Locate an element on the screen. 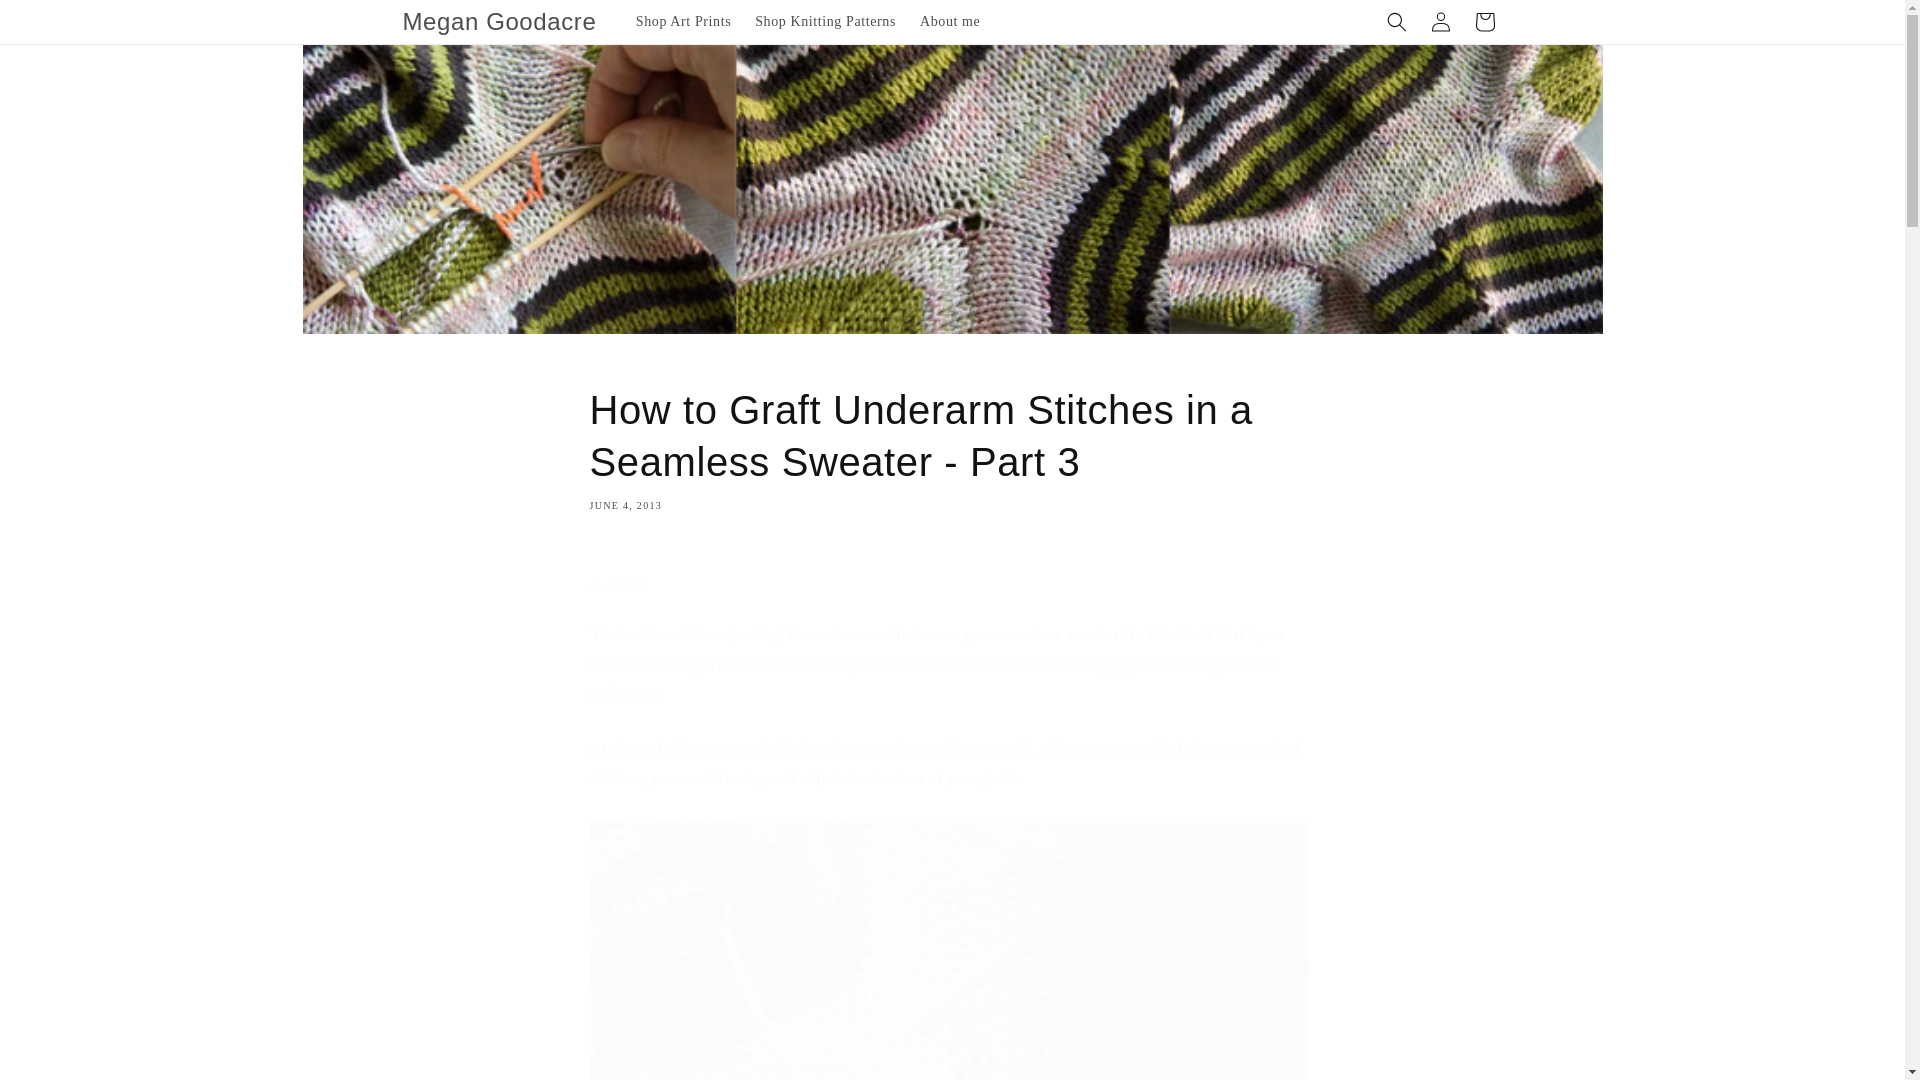 The height and width of the screenshot is (1080, 1920). Shop Knitting Patterns is located at coordinates (826, 22).